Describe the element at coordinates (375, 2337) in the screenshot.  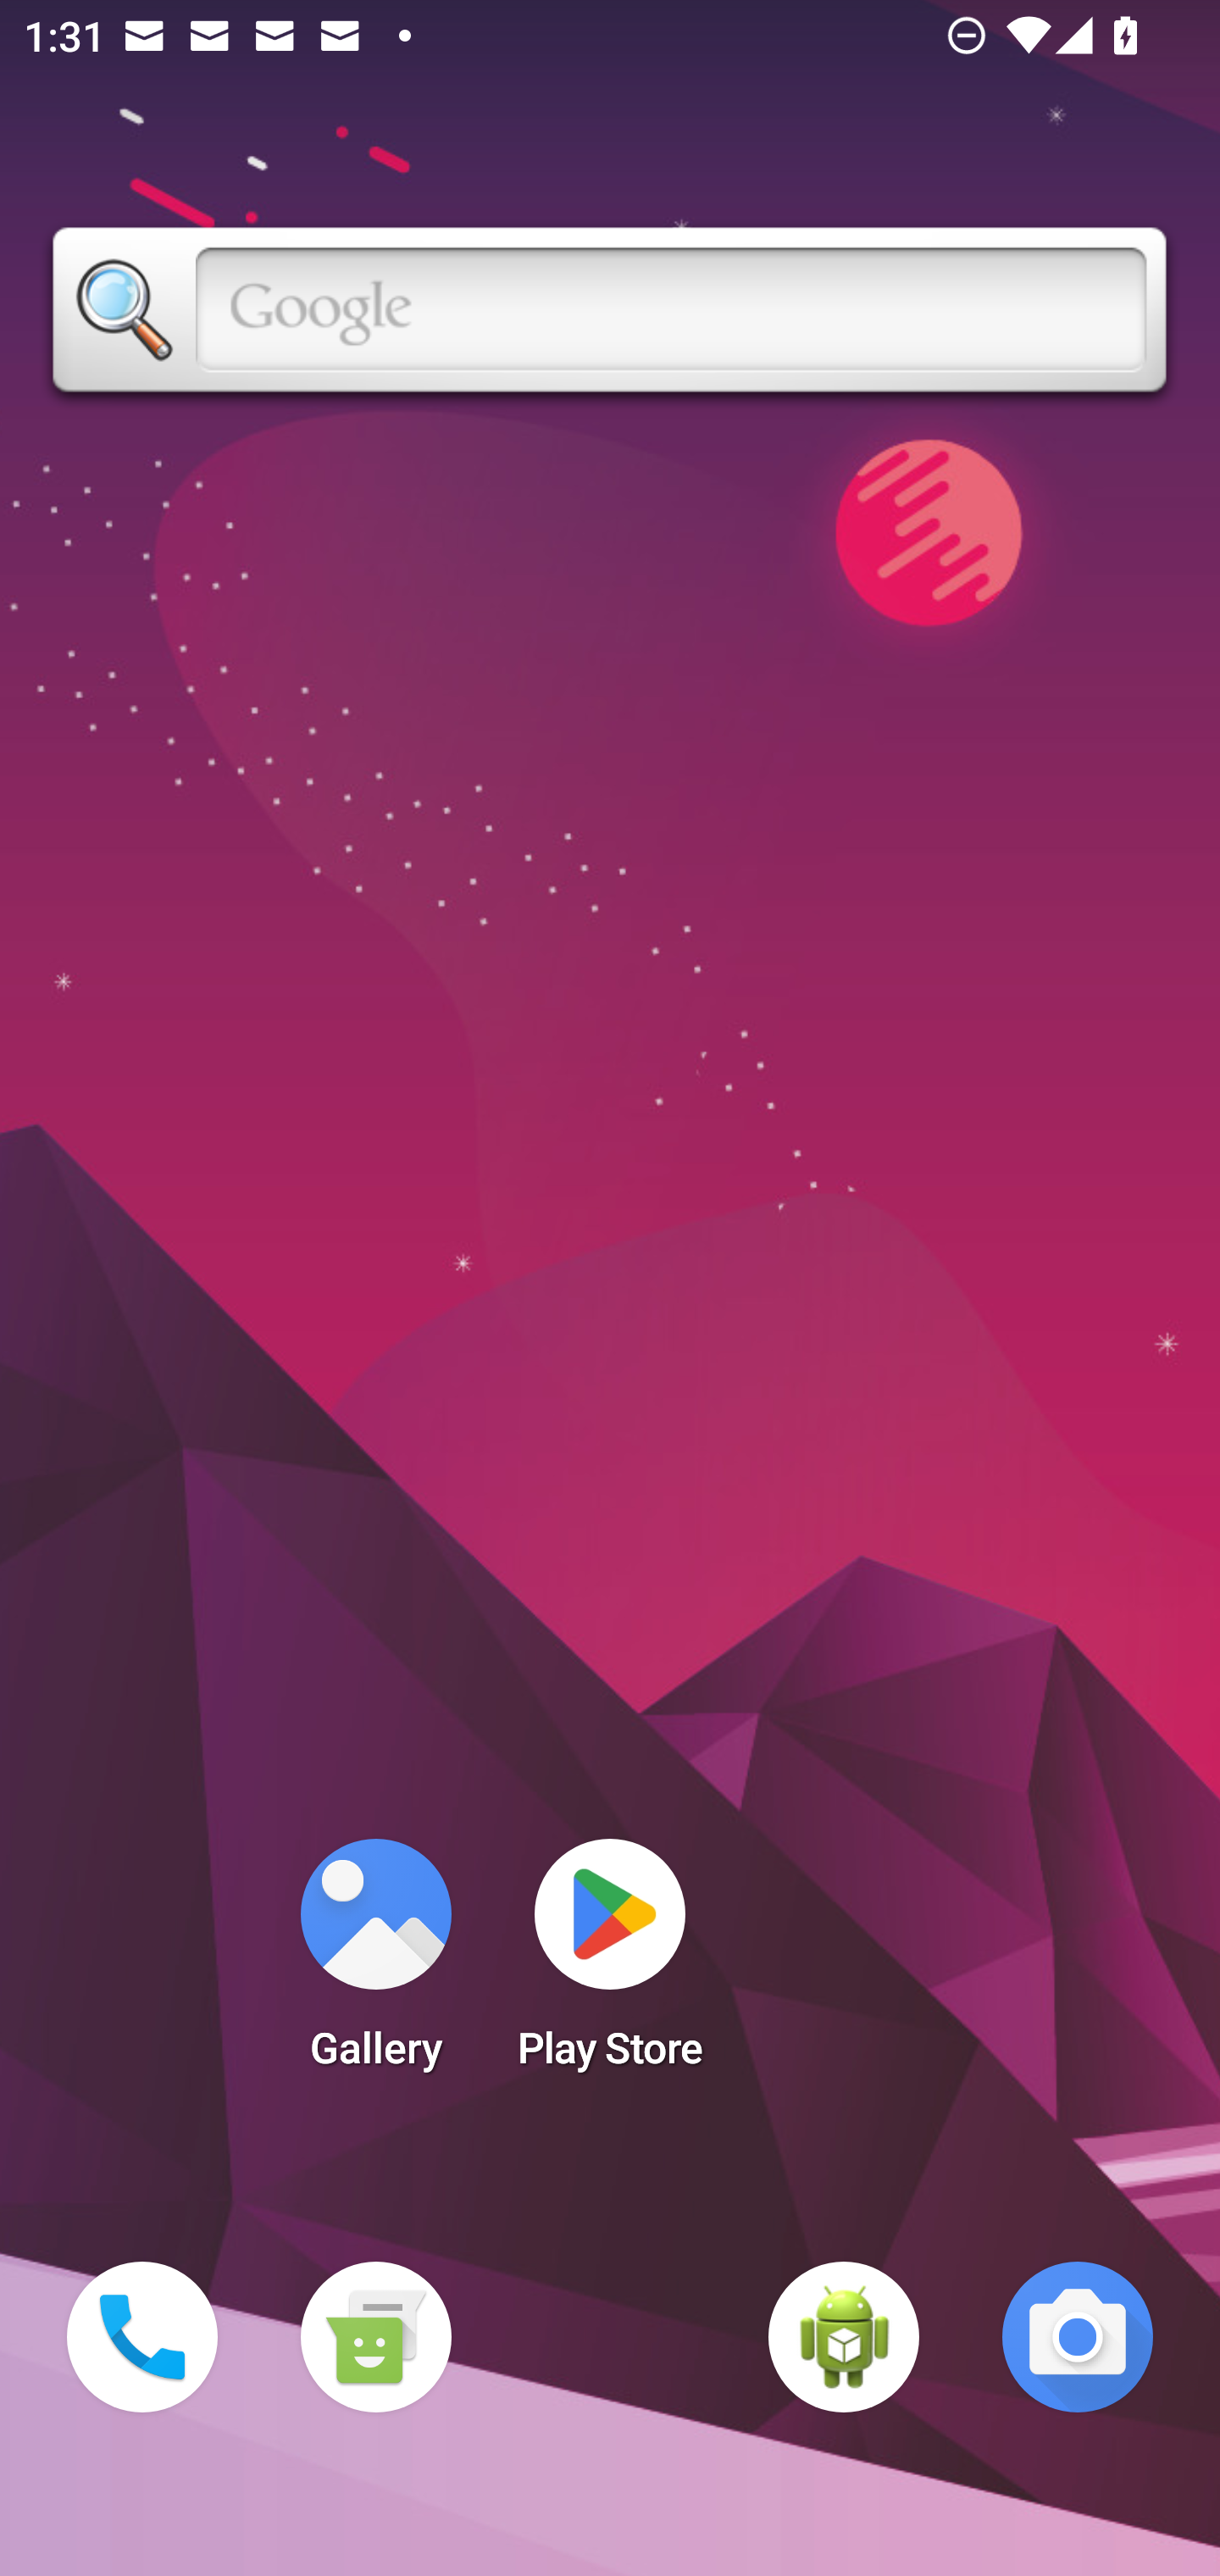
I see `Messaging` at that location.